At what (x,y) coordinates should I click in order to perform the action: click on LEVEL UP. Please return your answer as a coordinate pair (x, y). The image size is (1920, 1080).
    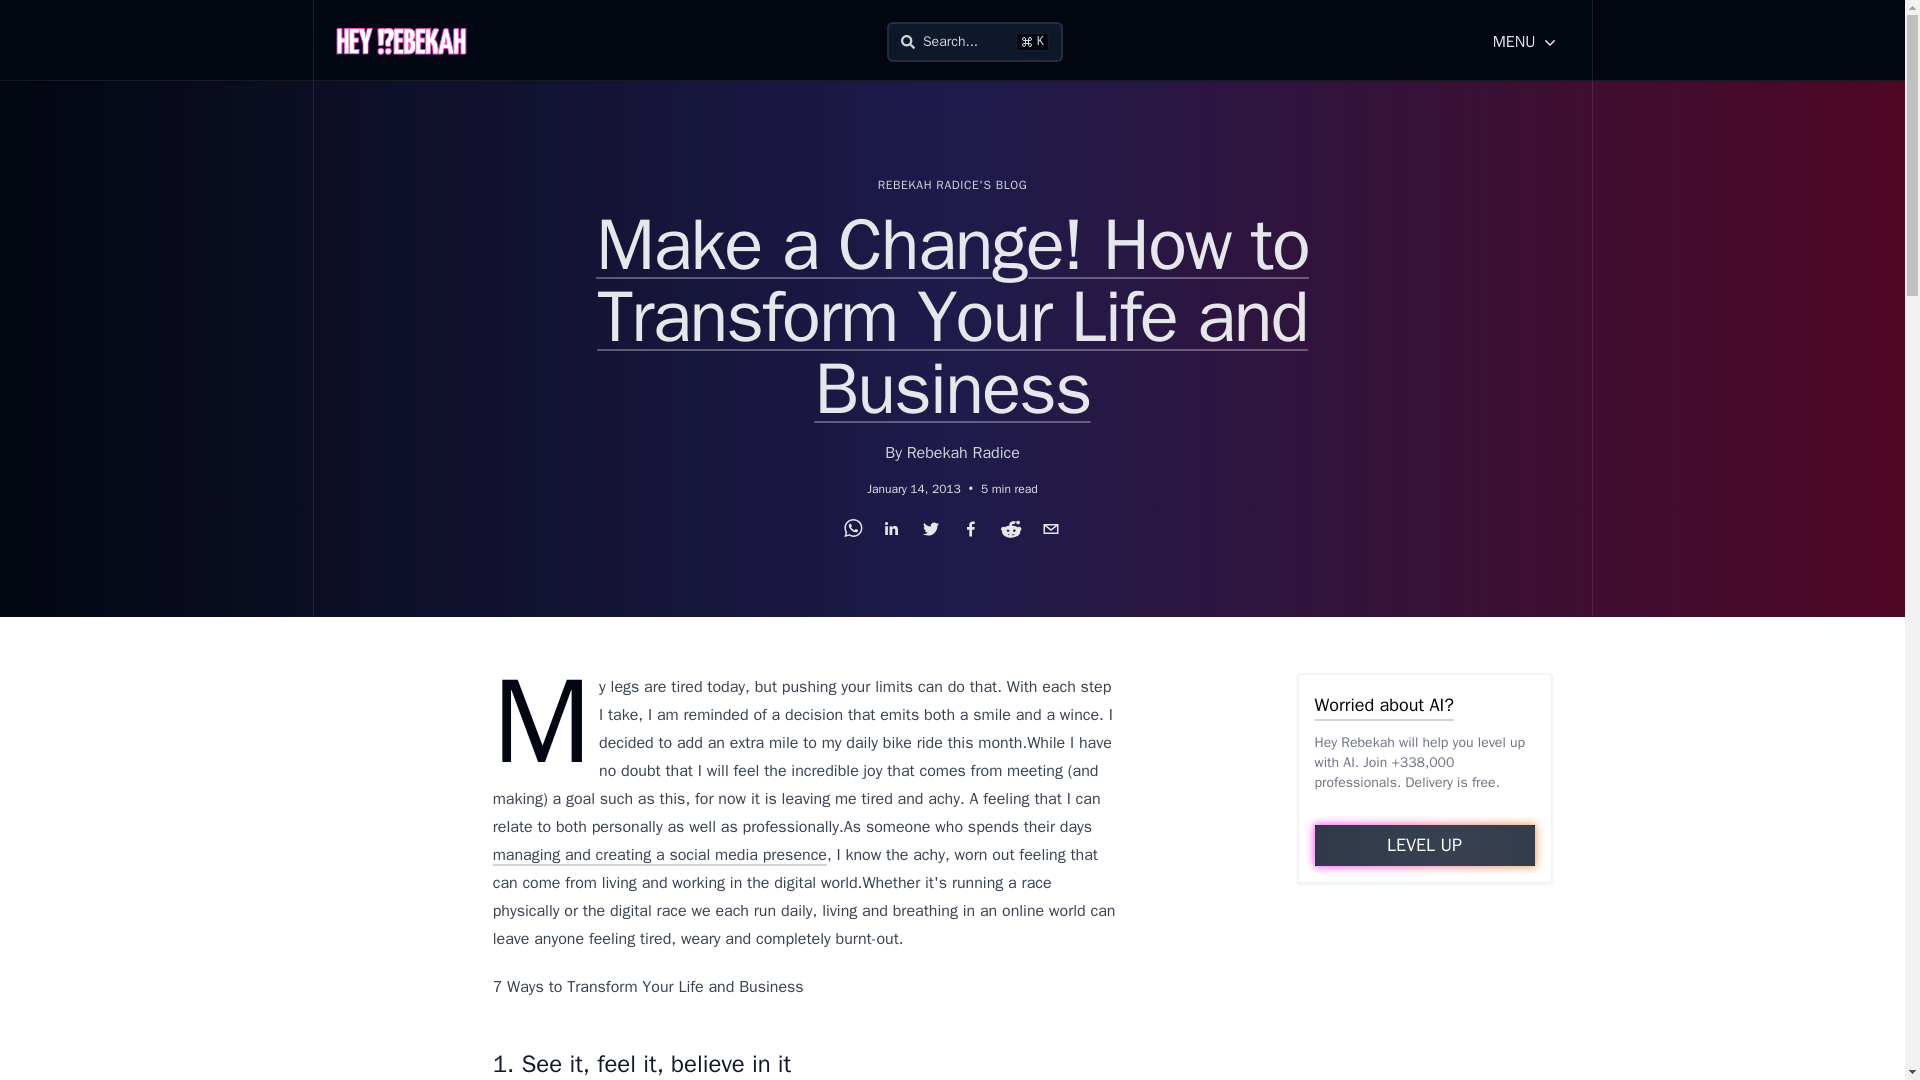
    Looking at the image, I should click on (1424, 846).